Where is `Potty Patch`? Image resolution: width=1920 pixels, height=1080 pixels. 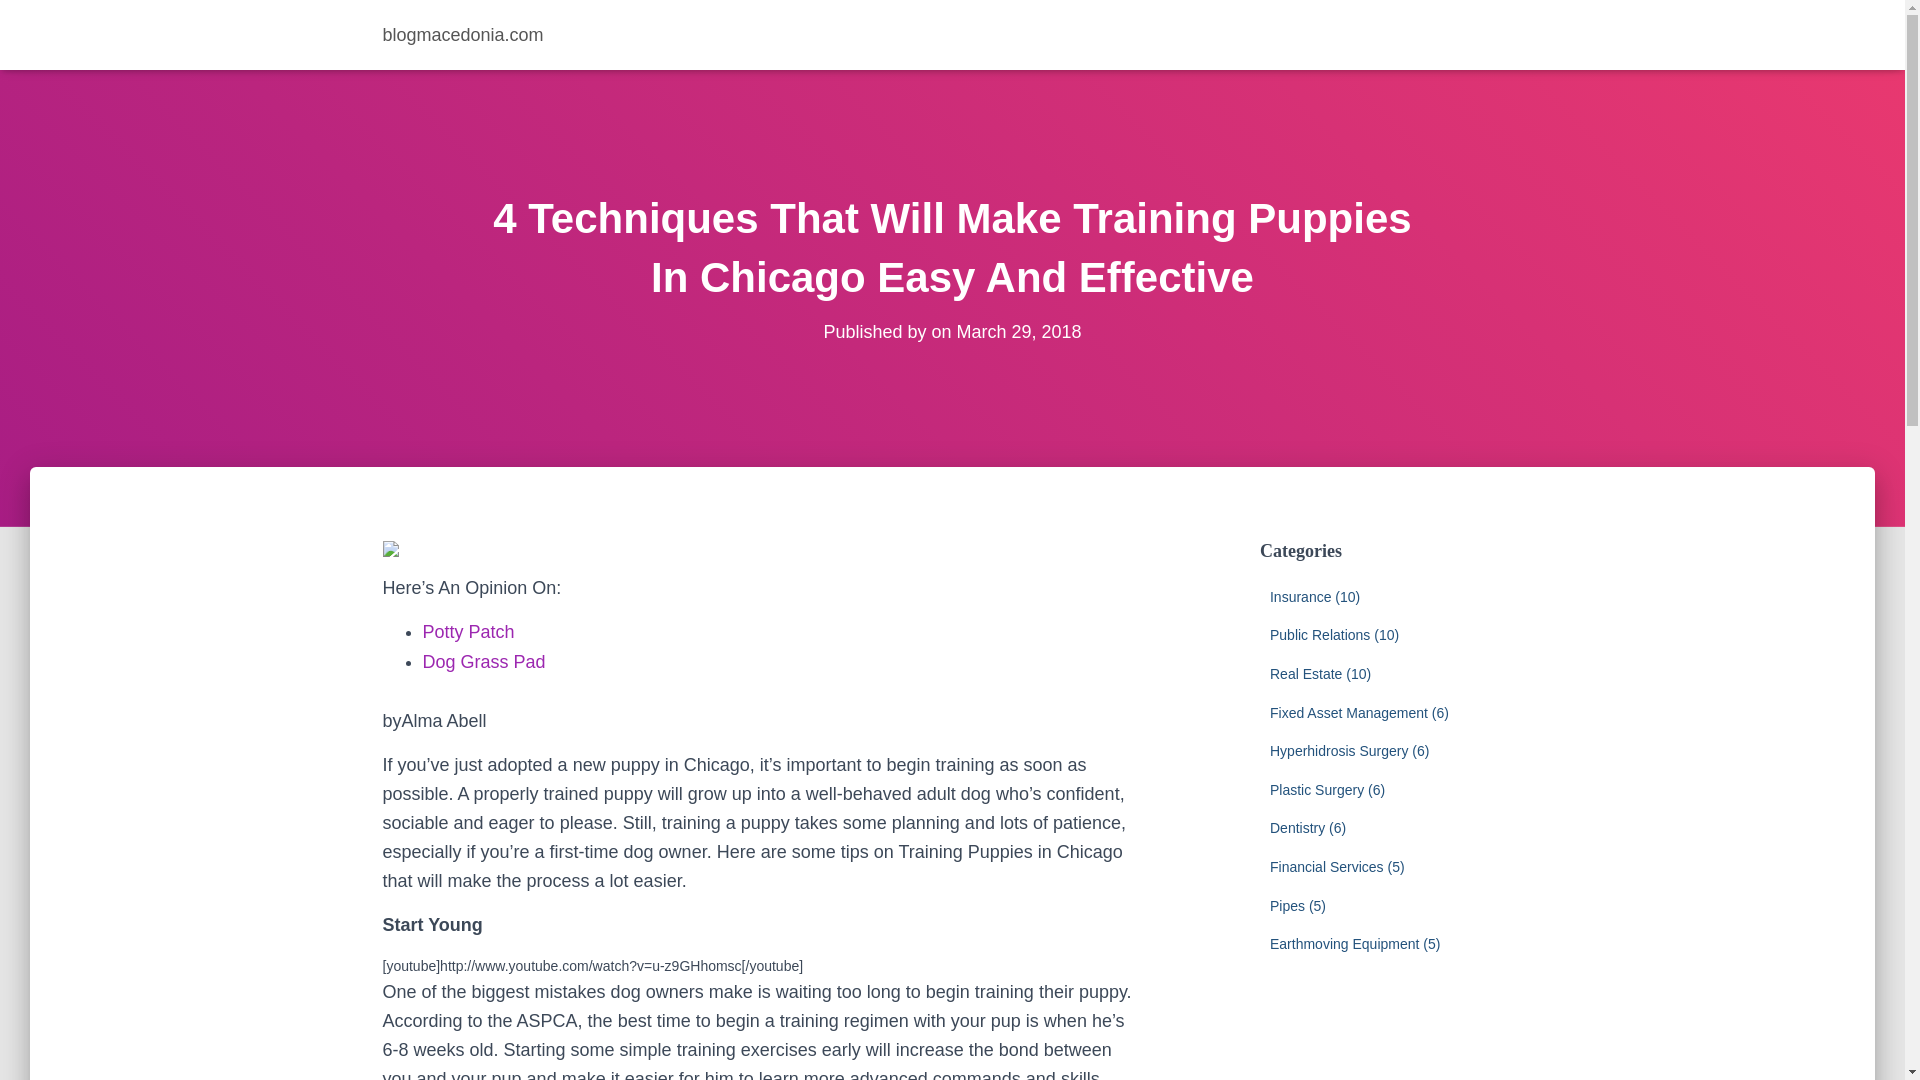 Potty Patch is located at coordinates (468, 632).